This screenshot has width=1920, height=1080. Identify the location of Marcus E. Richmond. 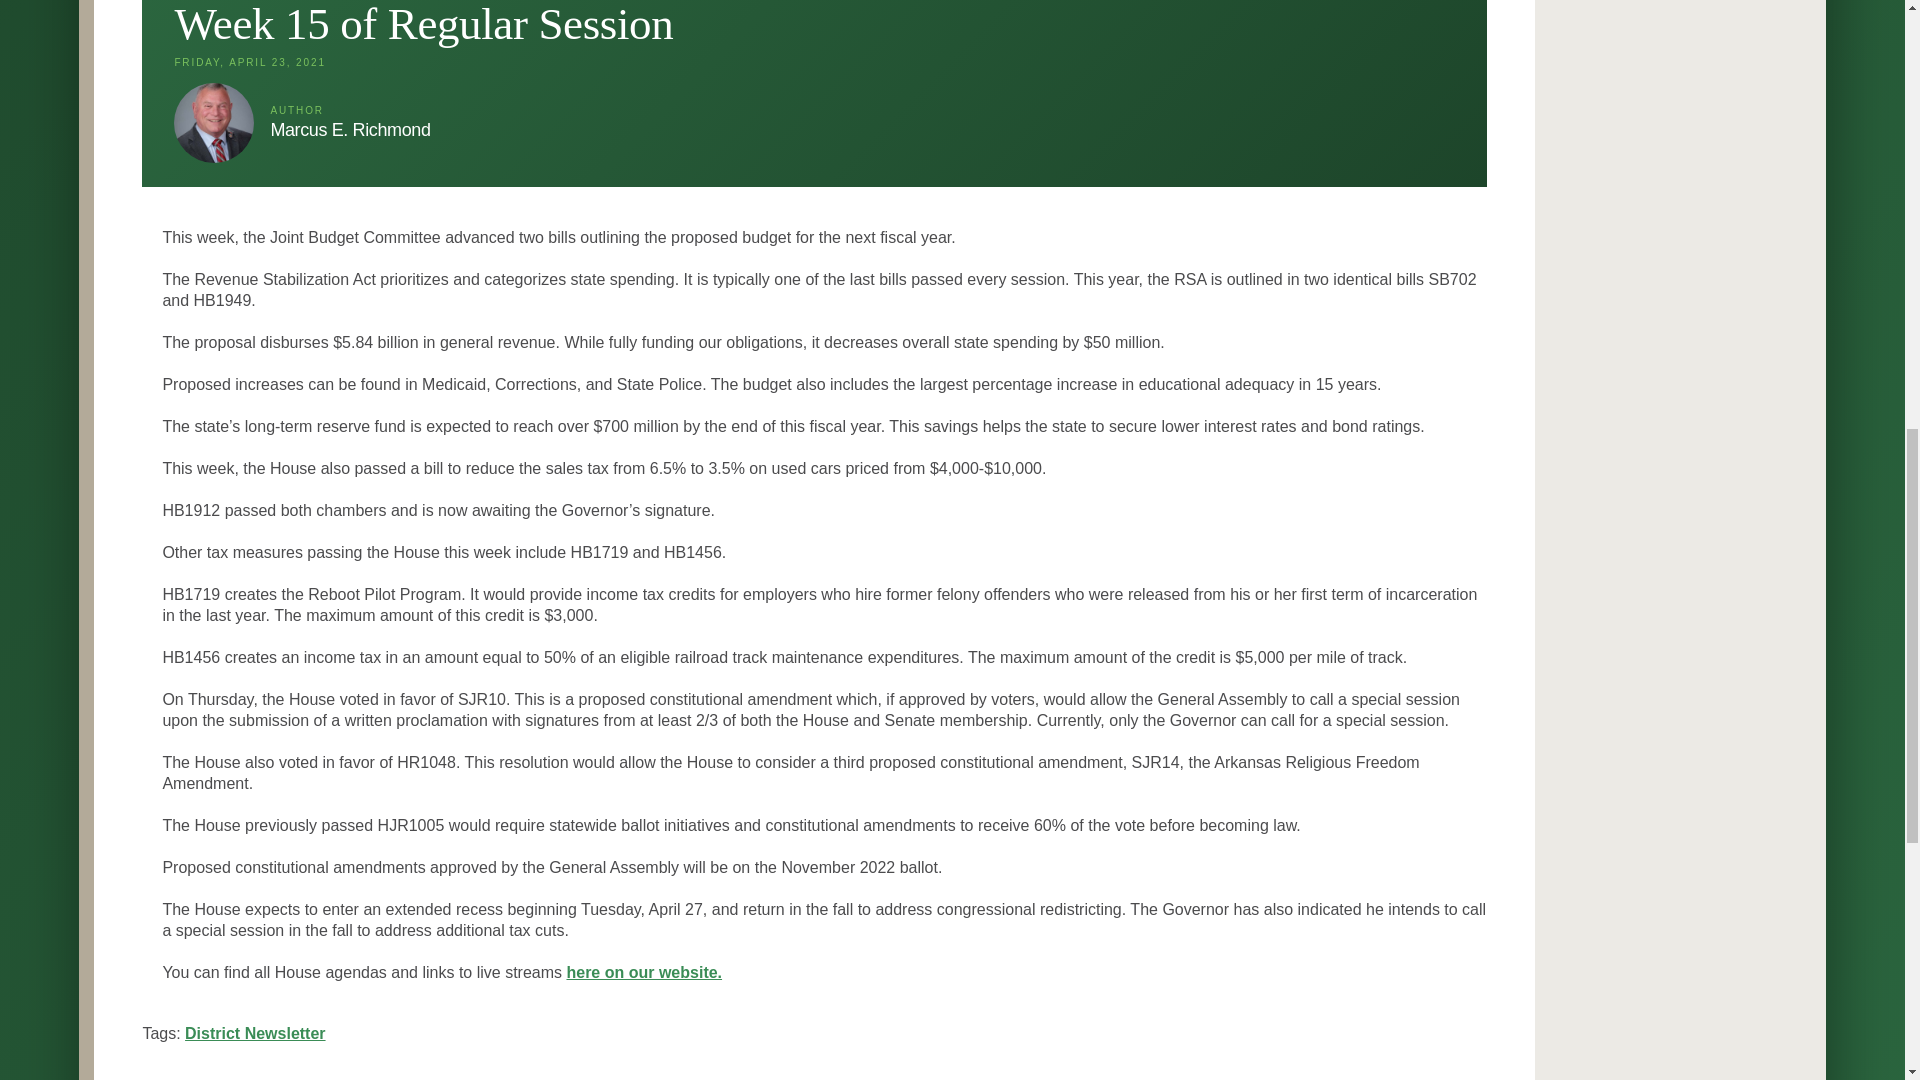
(214, 123).